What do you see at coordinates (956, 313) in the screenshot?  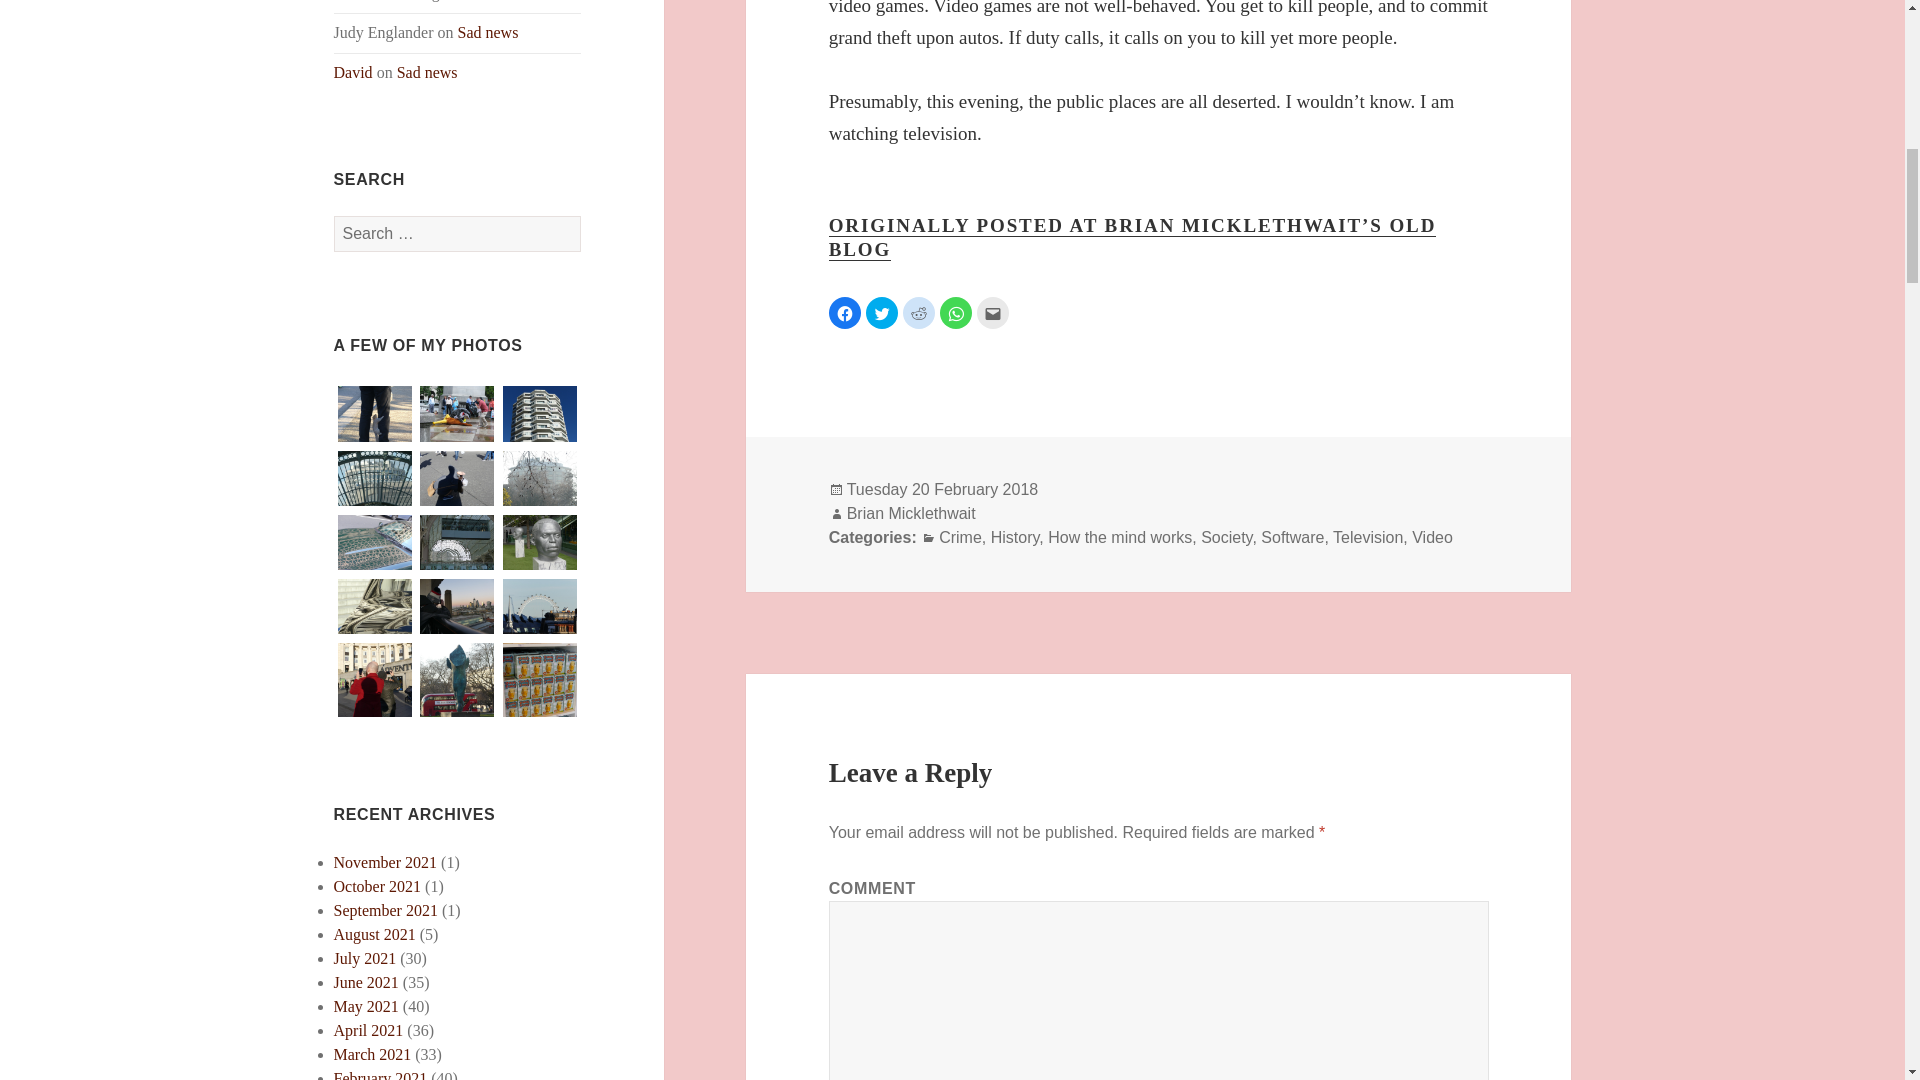 I see `Click to share on WhatsApp` at bounding box center [956, 313].